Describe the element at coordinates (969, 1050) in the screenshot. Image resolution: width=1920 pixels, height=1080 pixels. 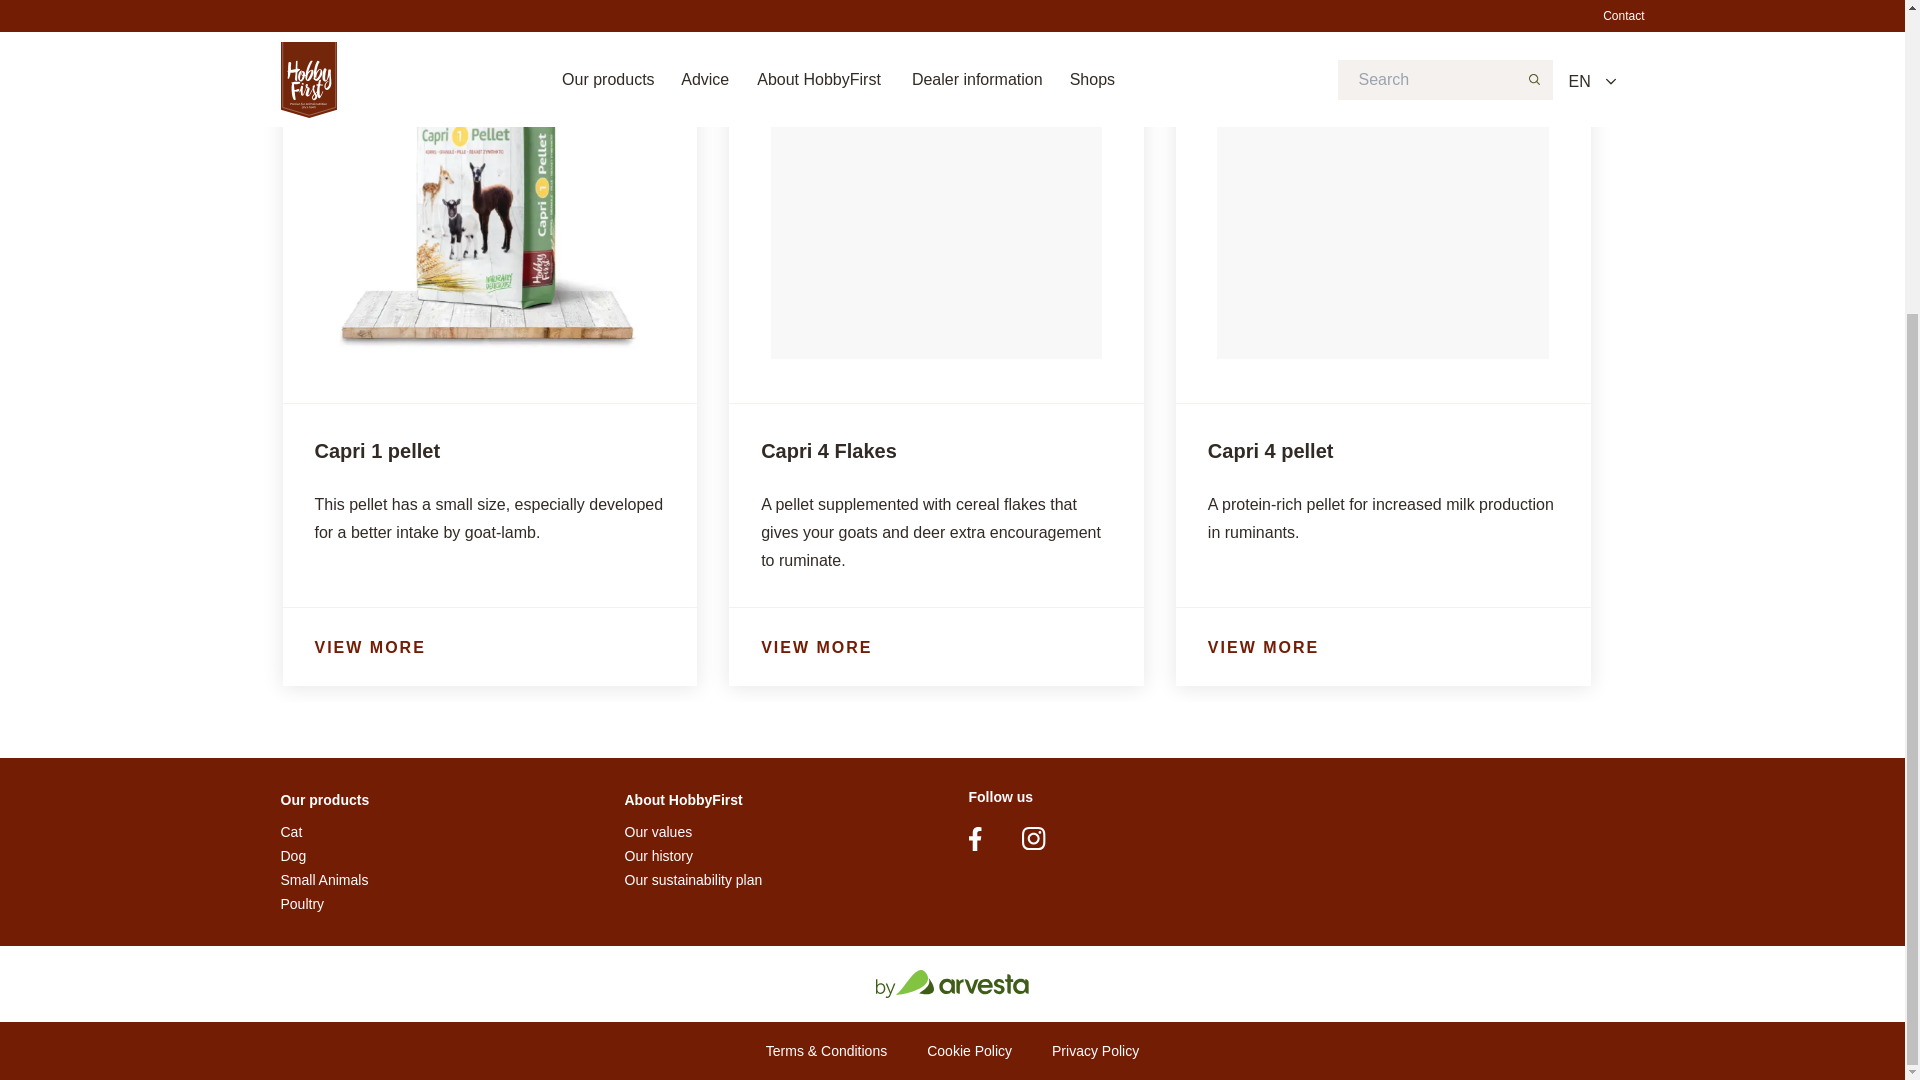
I see `Cookie Policy` at that location.